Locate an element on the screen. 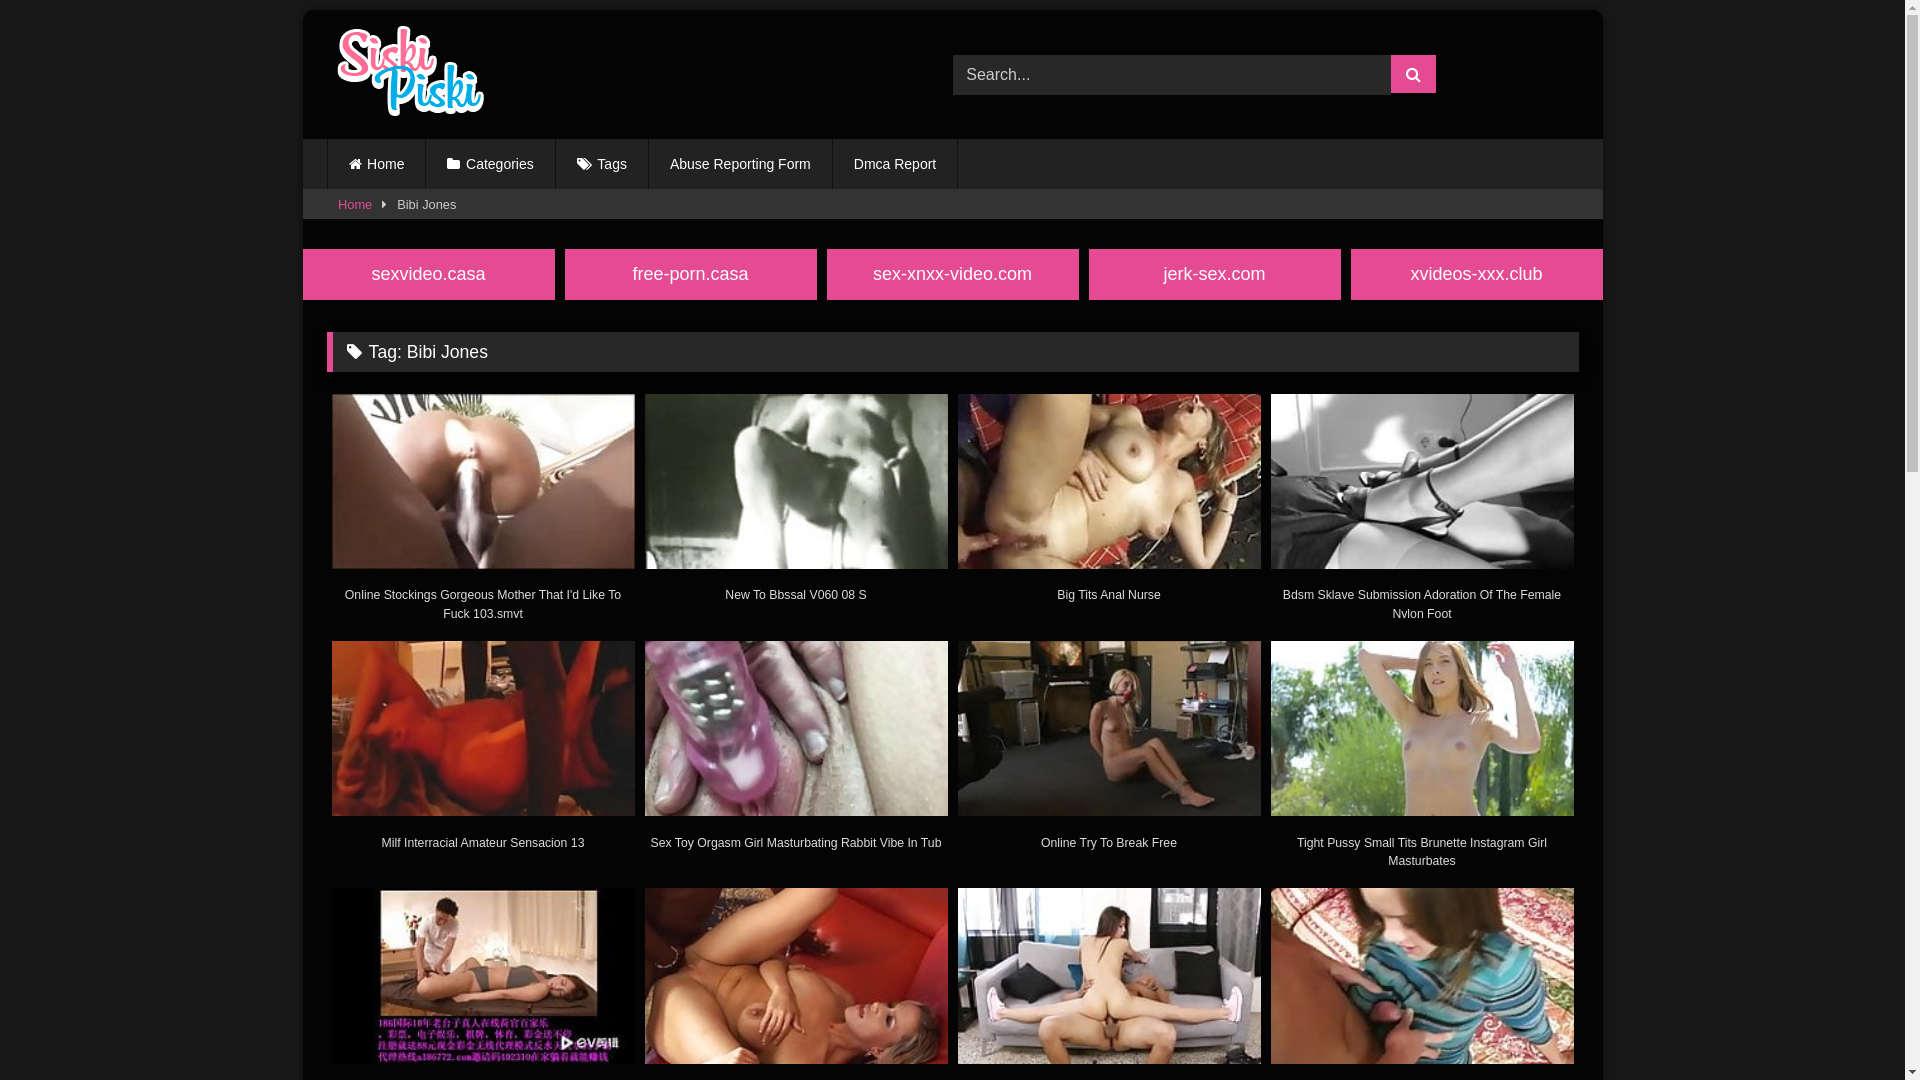 This screenshot has width=1920, height=1080. Categories is located at coordinates (490, 164).